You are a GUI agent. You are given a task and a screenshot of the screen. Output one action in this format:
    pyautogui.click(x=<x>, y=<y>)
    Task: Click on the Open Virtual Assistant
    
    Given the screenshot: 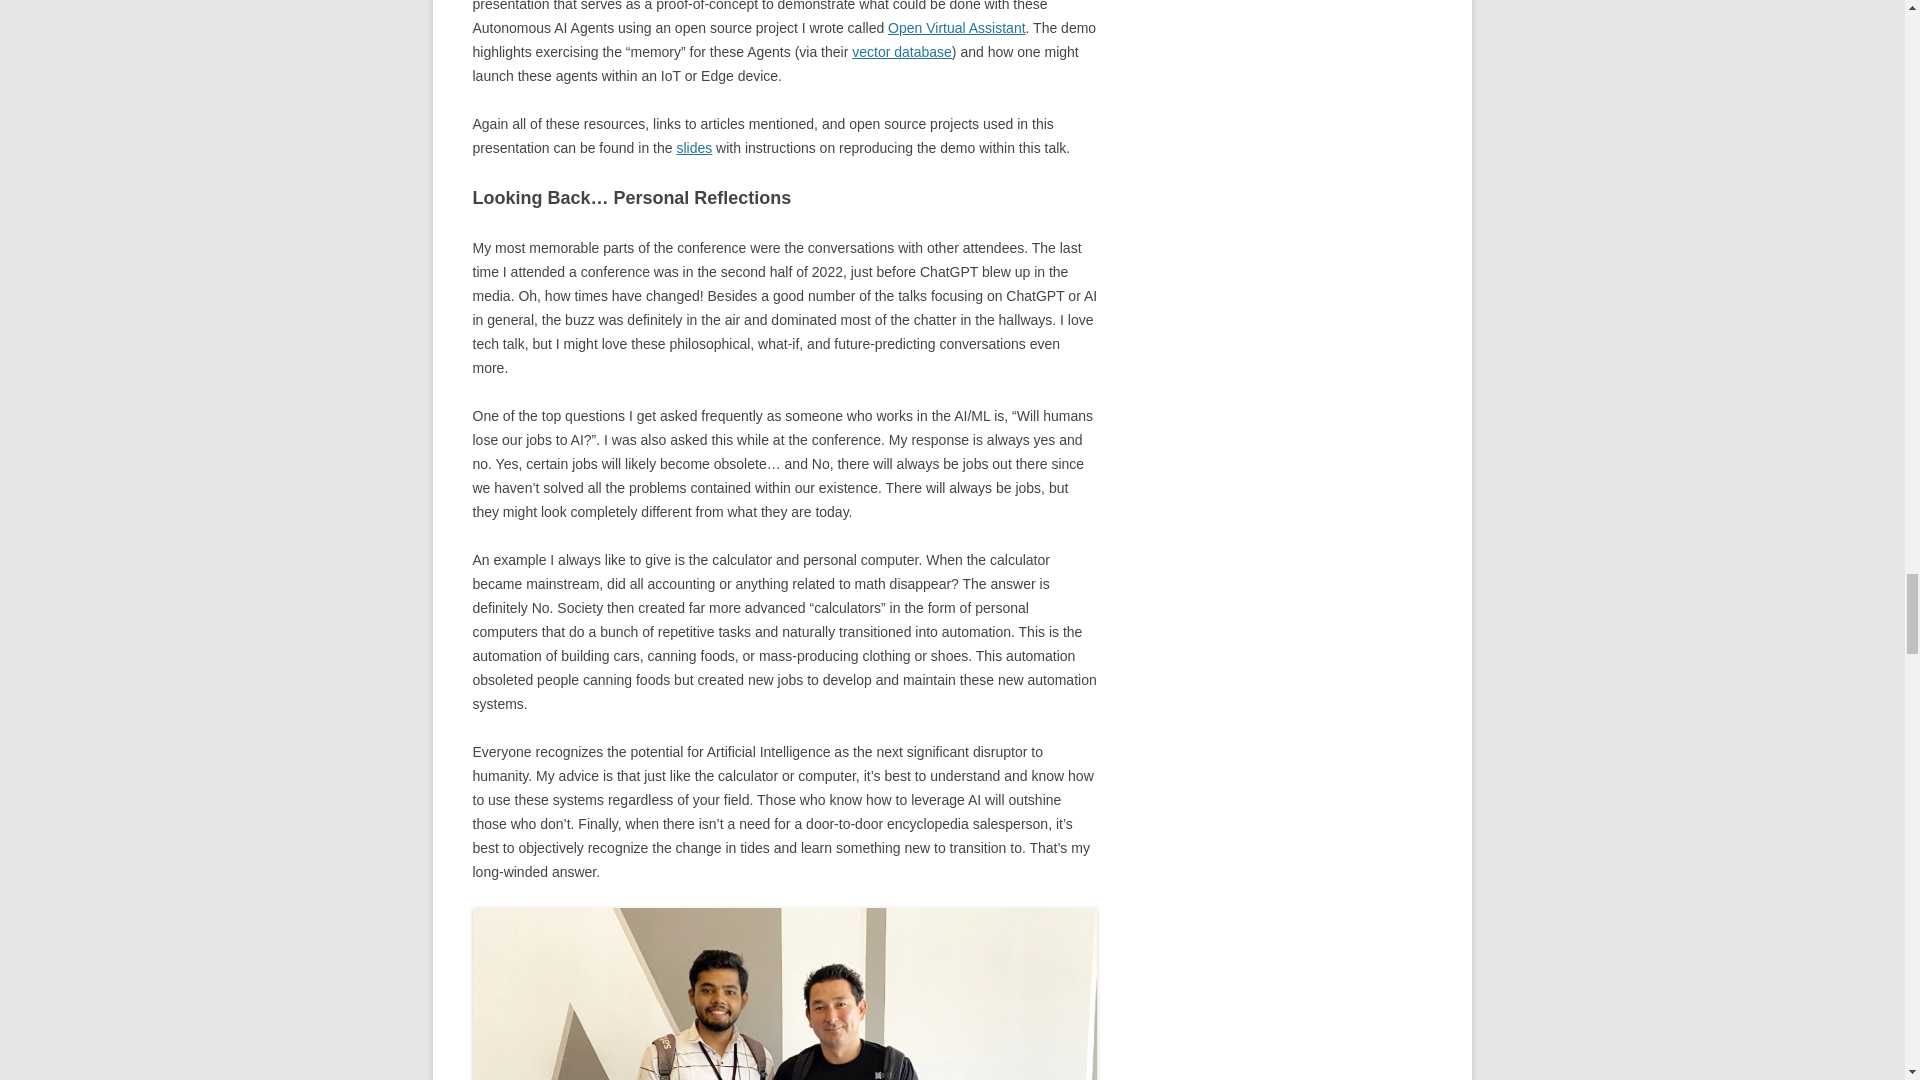 What is the action you would take?
    pyautogui.click(x=956, y=28)
    